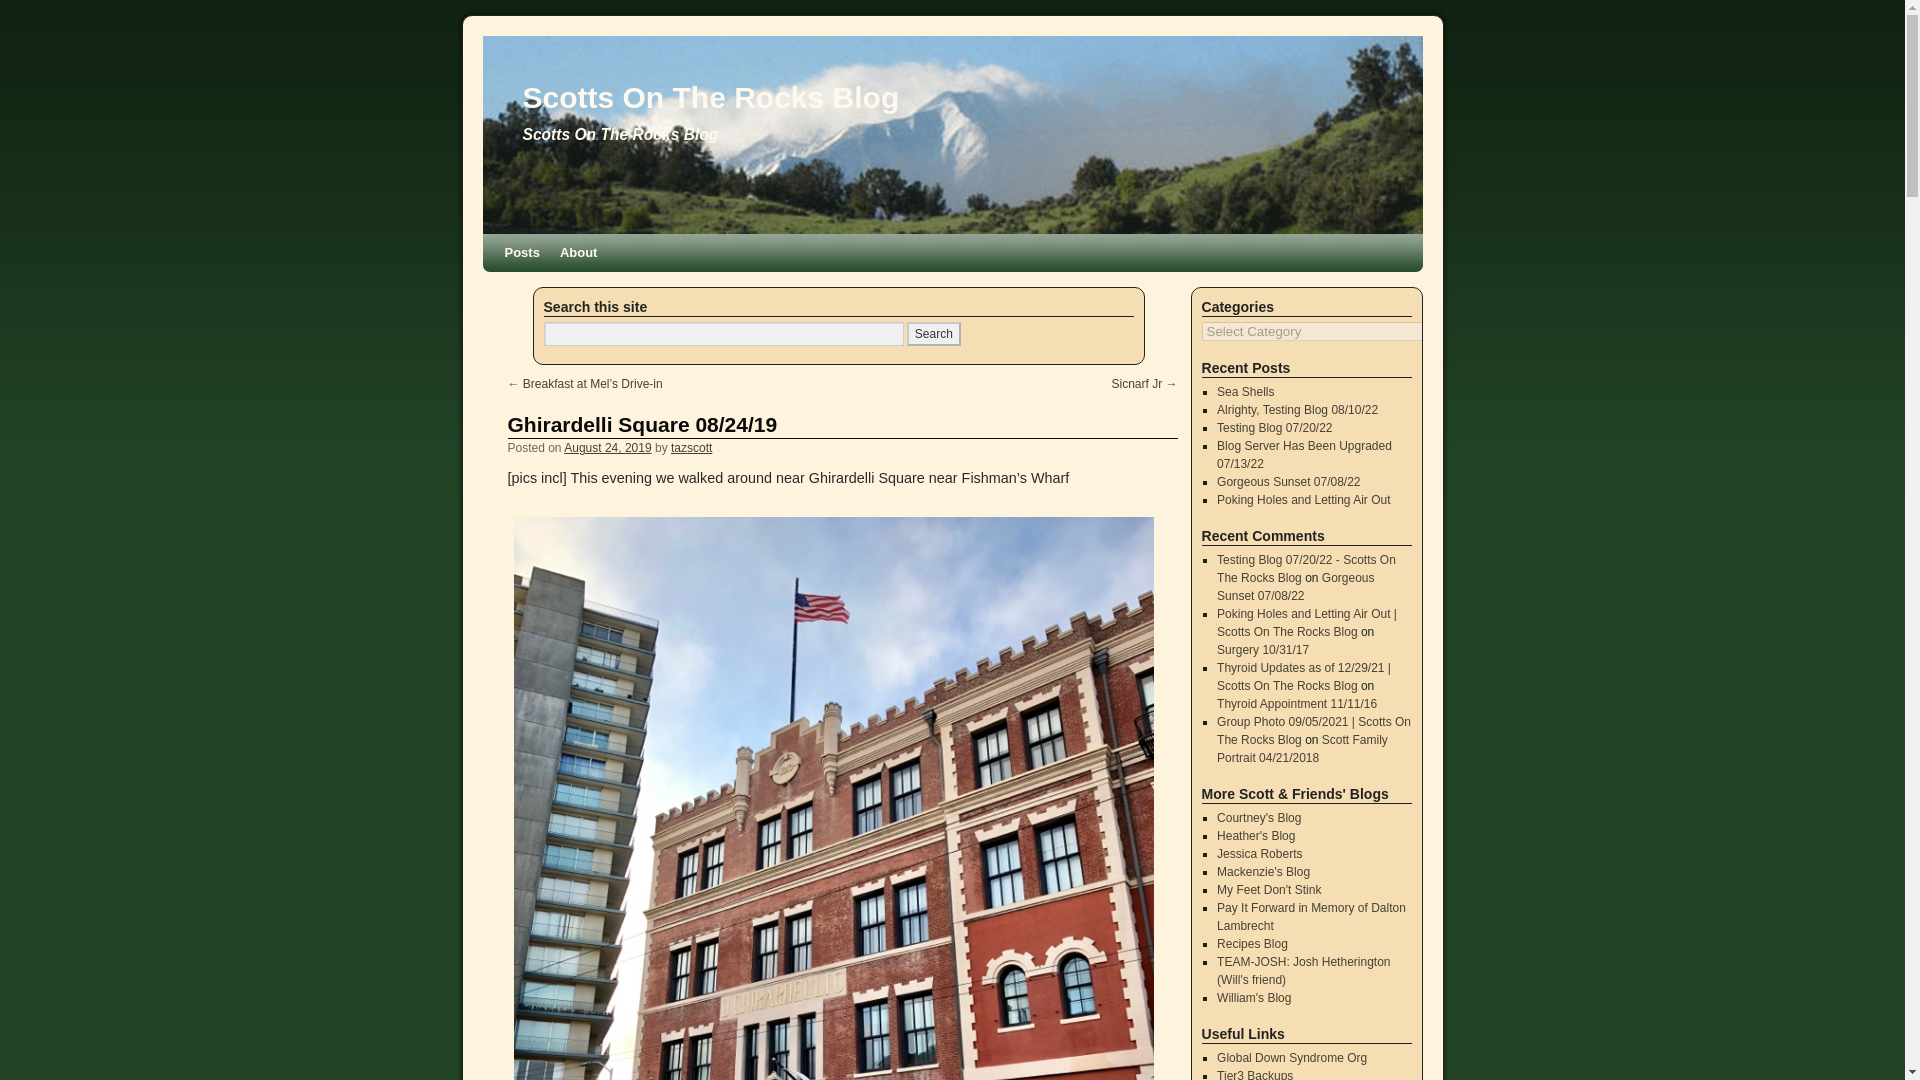 The width and height of the screenshot is (1920, 1080). I want to click on About, so click(578, 253).